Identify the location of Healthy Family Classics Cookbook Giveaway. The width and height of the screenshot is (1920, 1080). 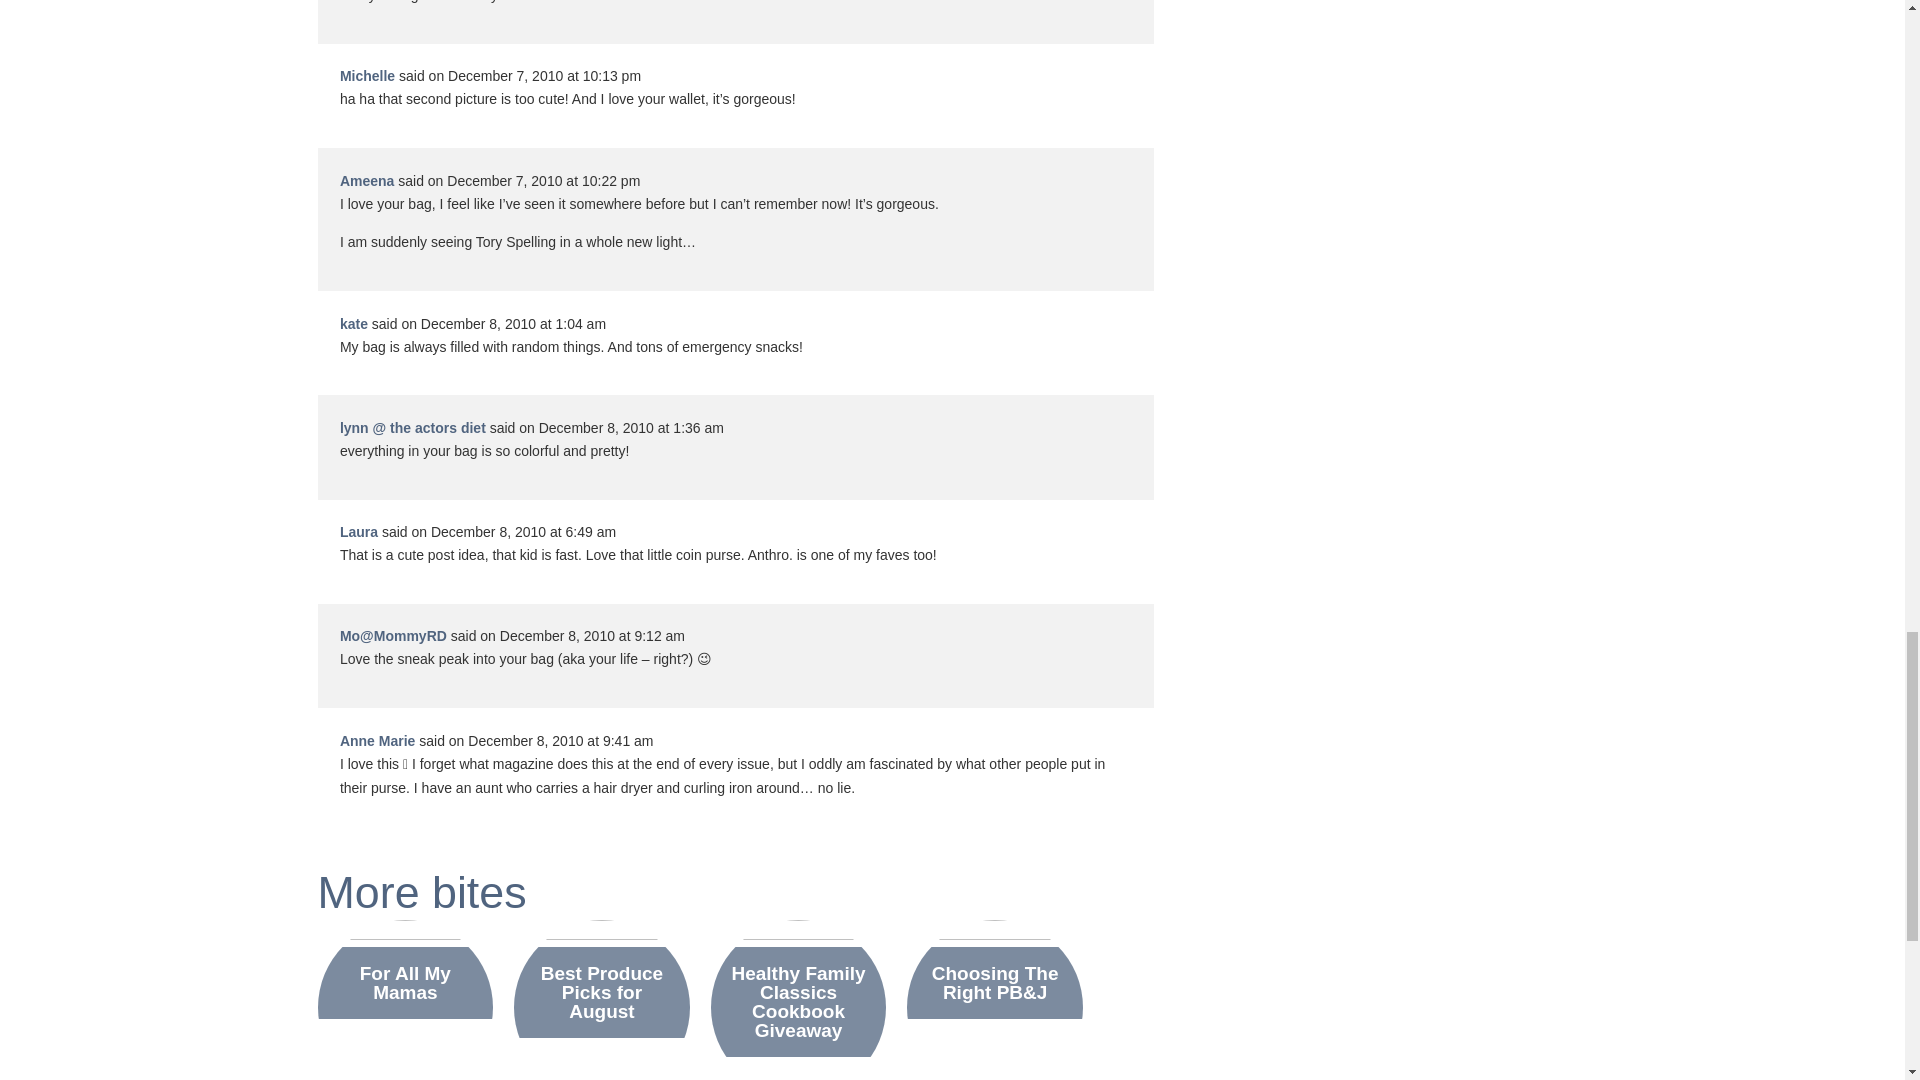
(798, 1002).